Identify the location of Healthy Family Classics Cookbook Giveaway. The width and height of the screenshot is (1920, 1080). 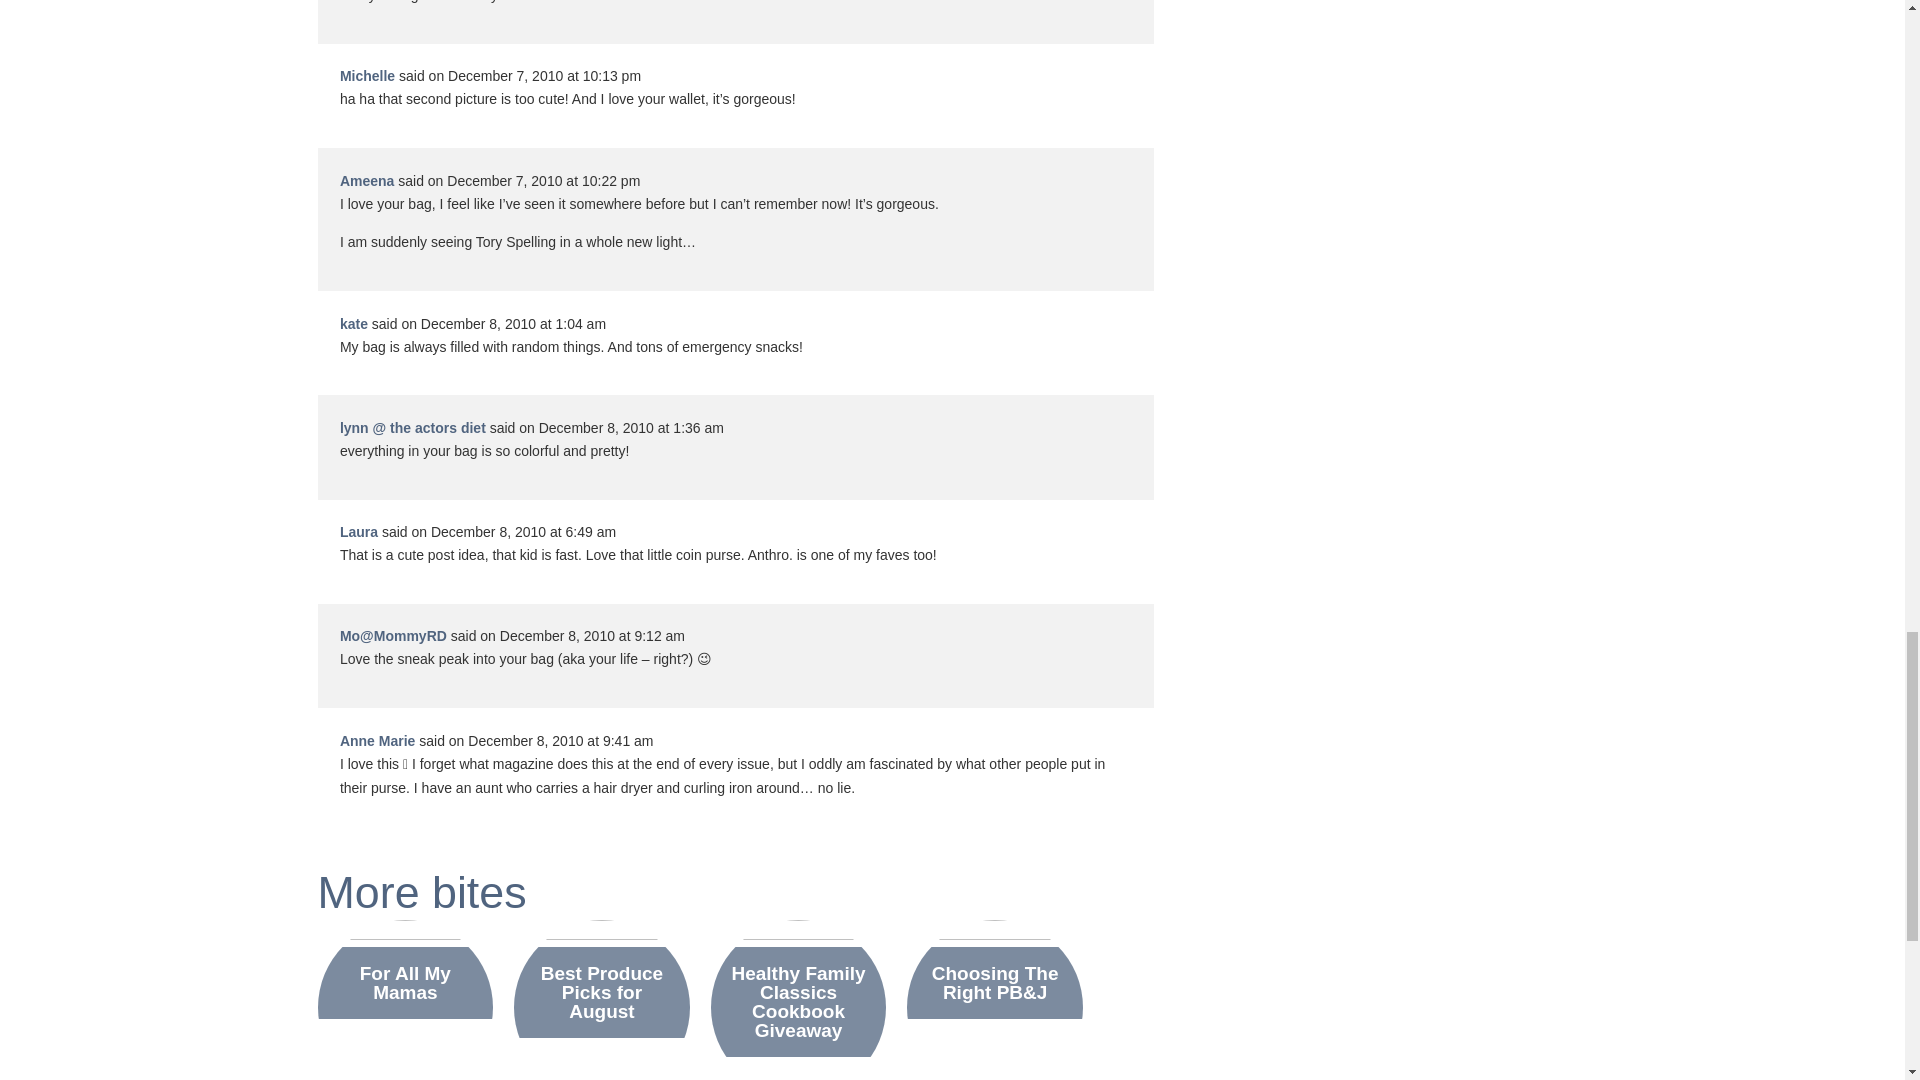
(798, 1002).